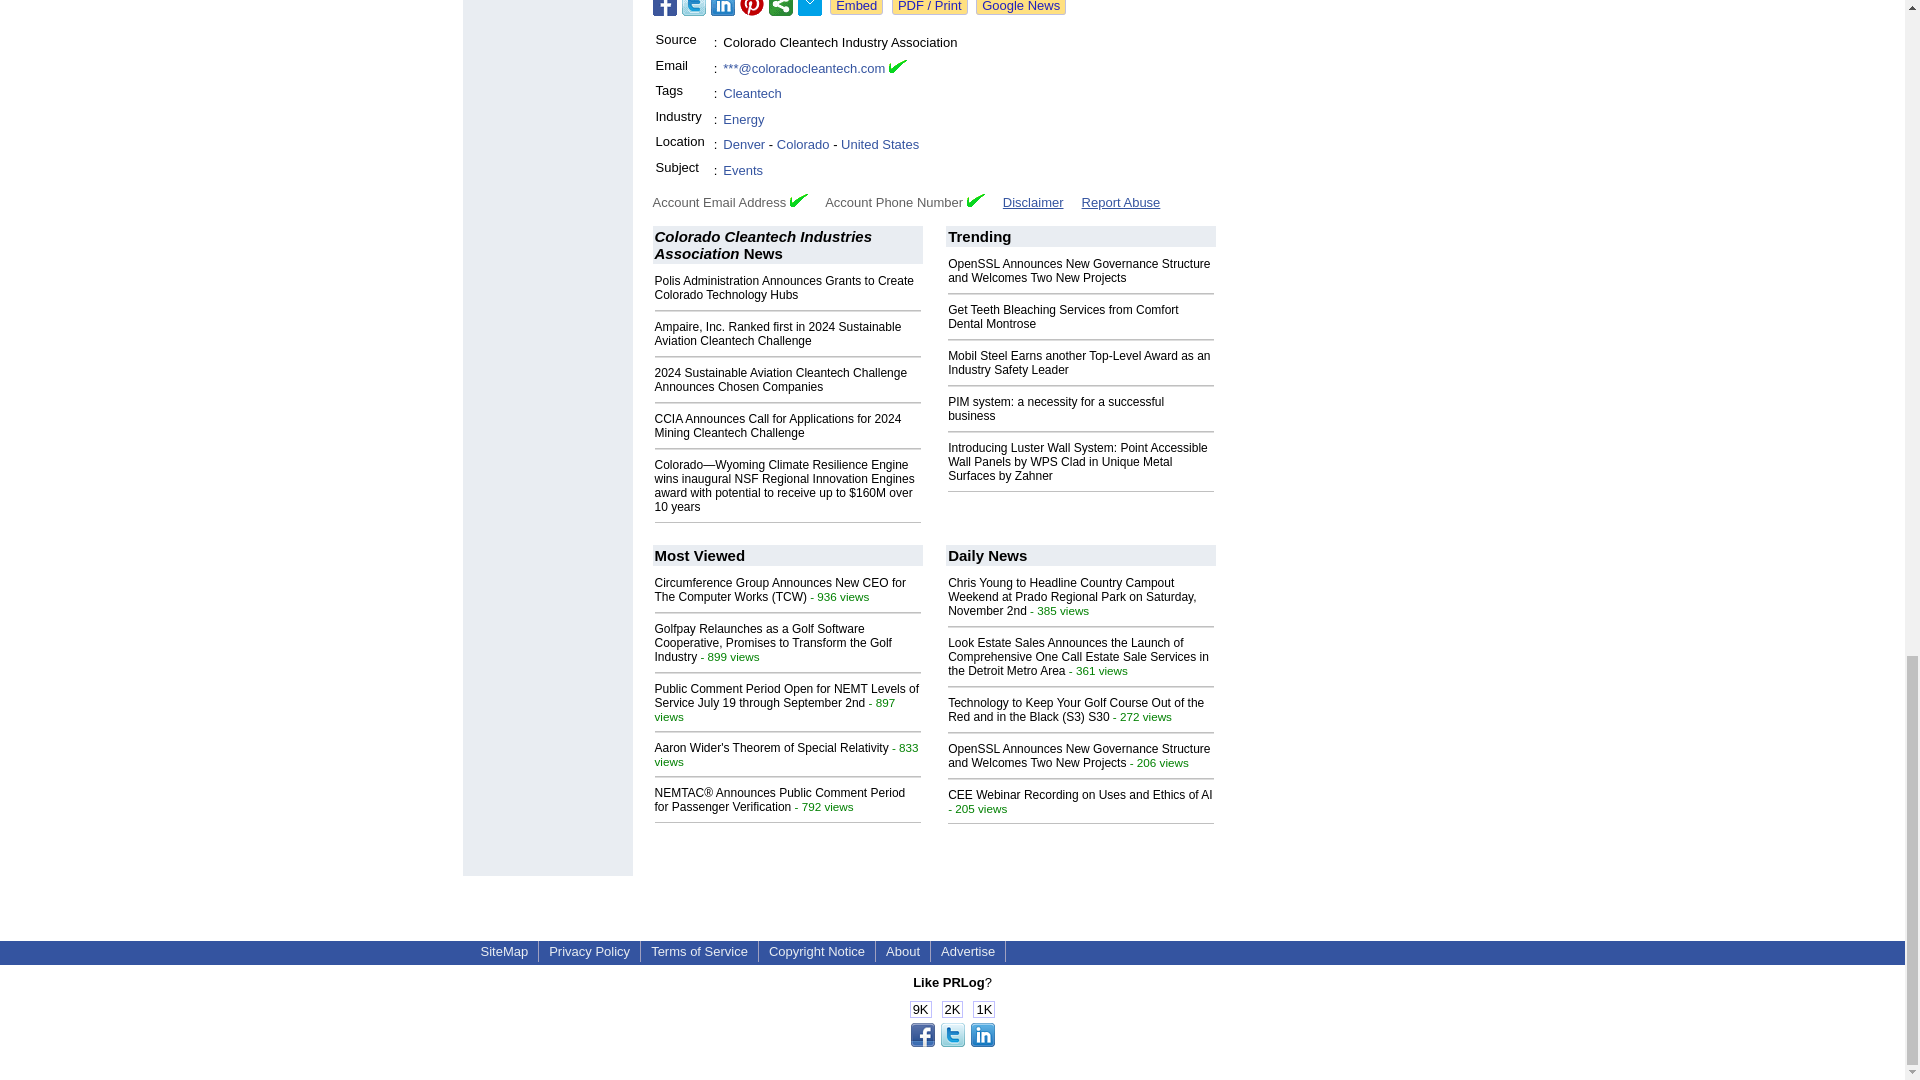  What do you see at coordinates (722, 8) in the screenshot?
I see `Share on LinkedIn` at bounding box center [722, 8].